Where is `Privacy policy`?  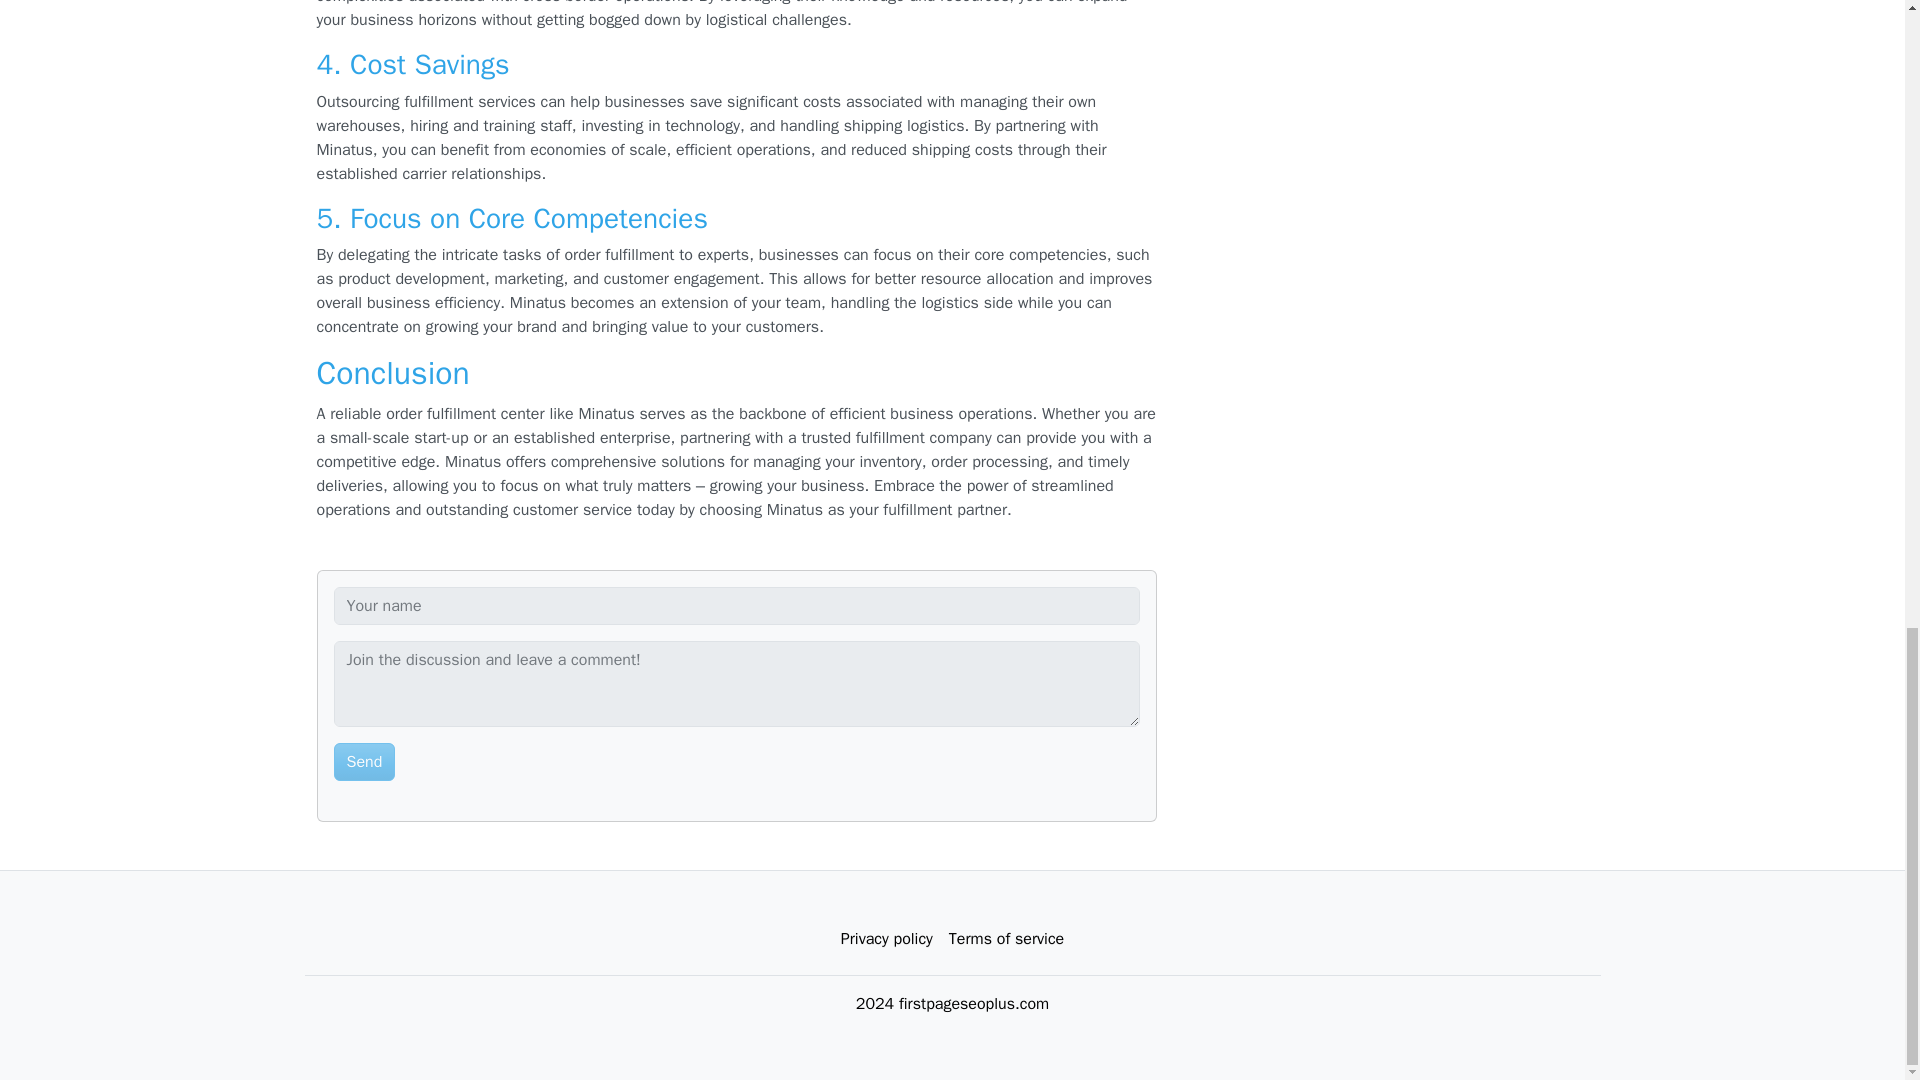
Privacy policy is located at coordinates (886, 939).